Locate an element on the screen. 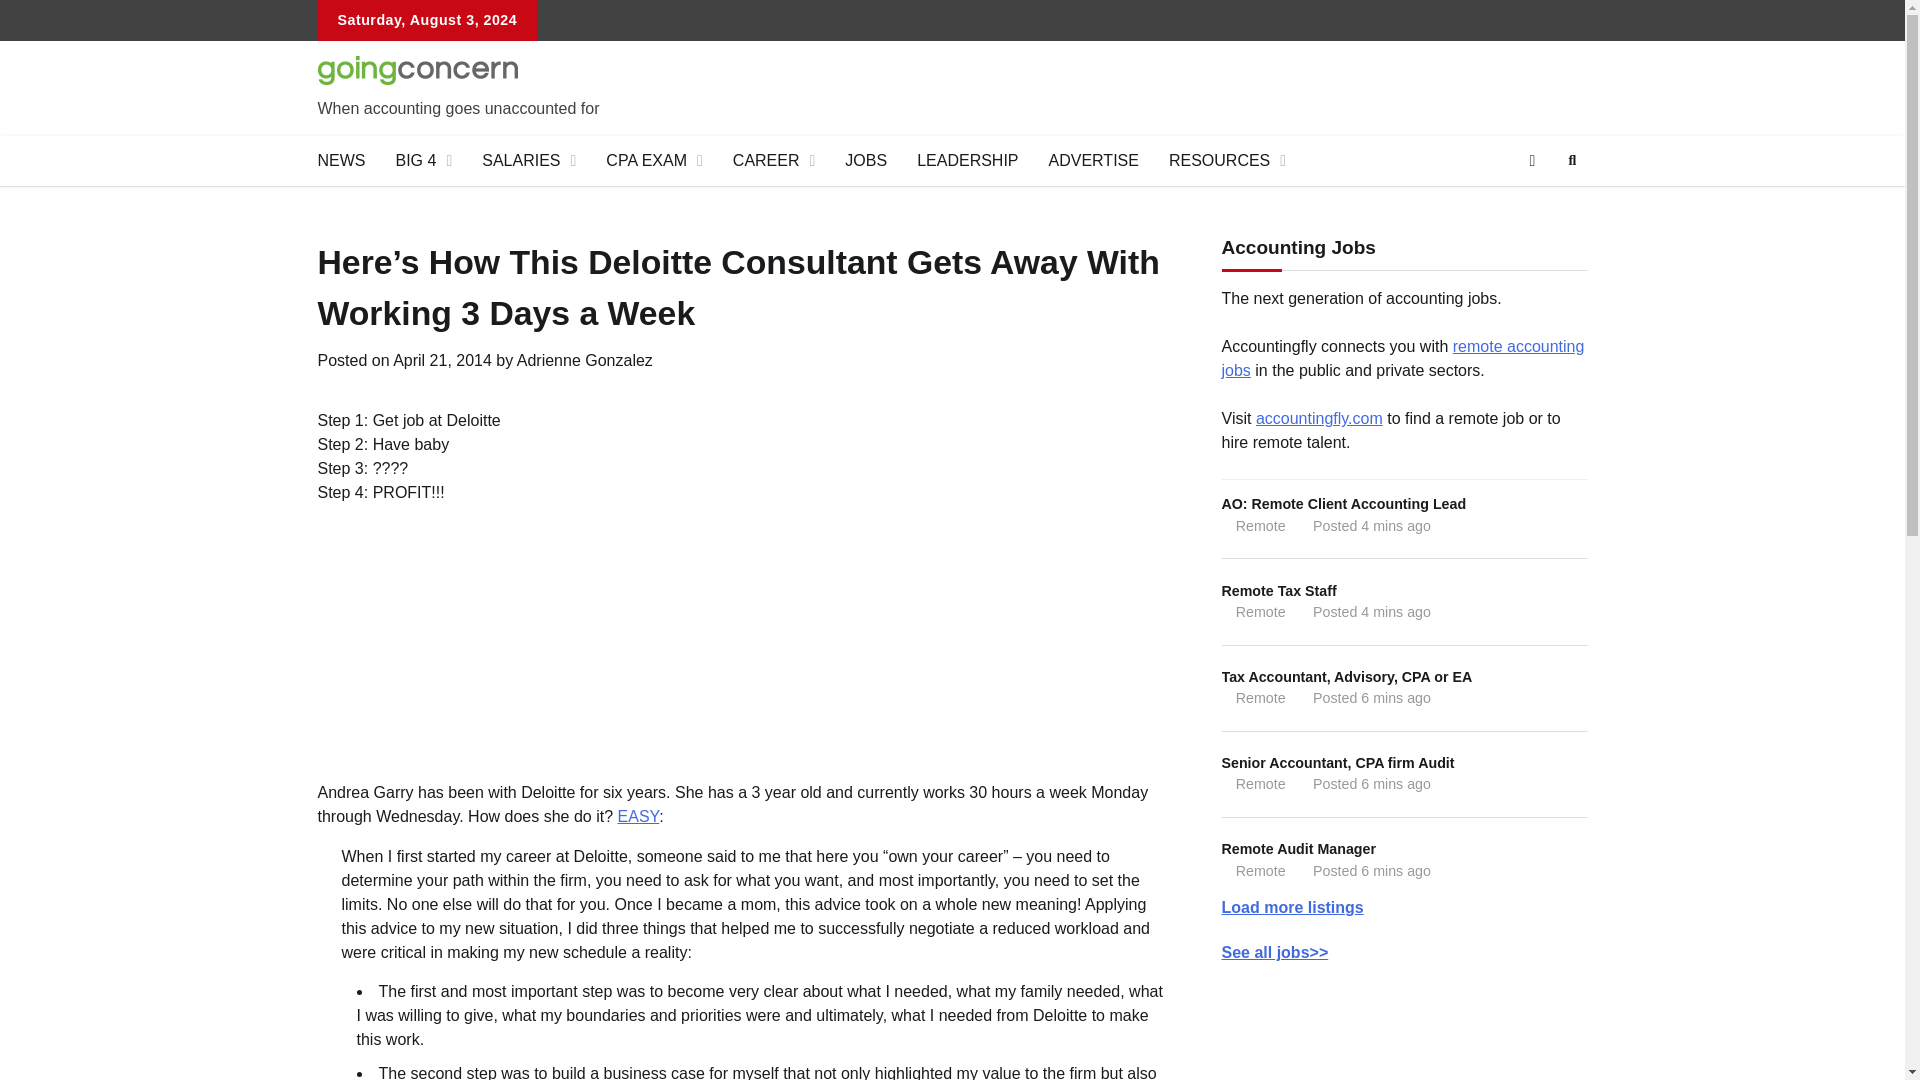  JOBS is located at coordinates (866, 160).